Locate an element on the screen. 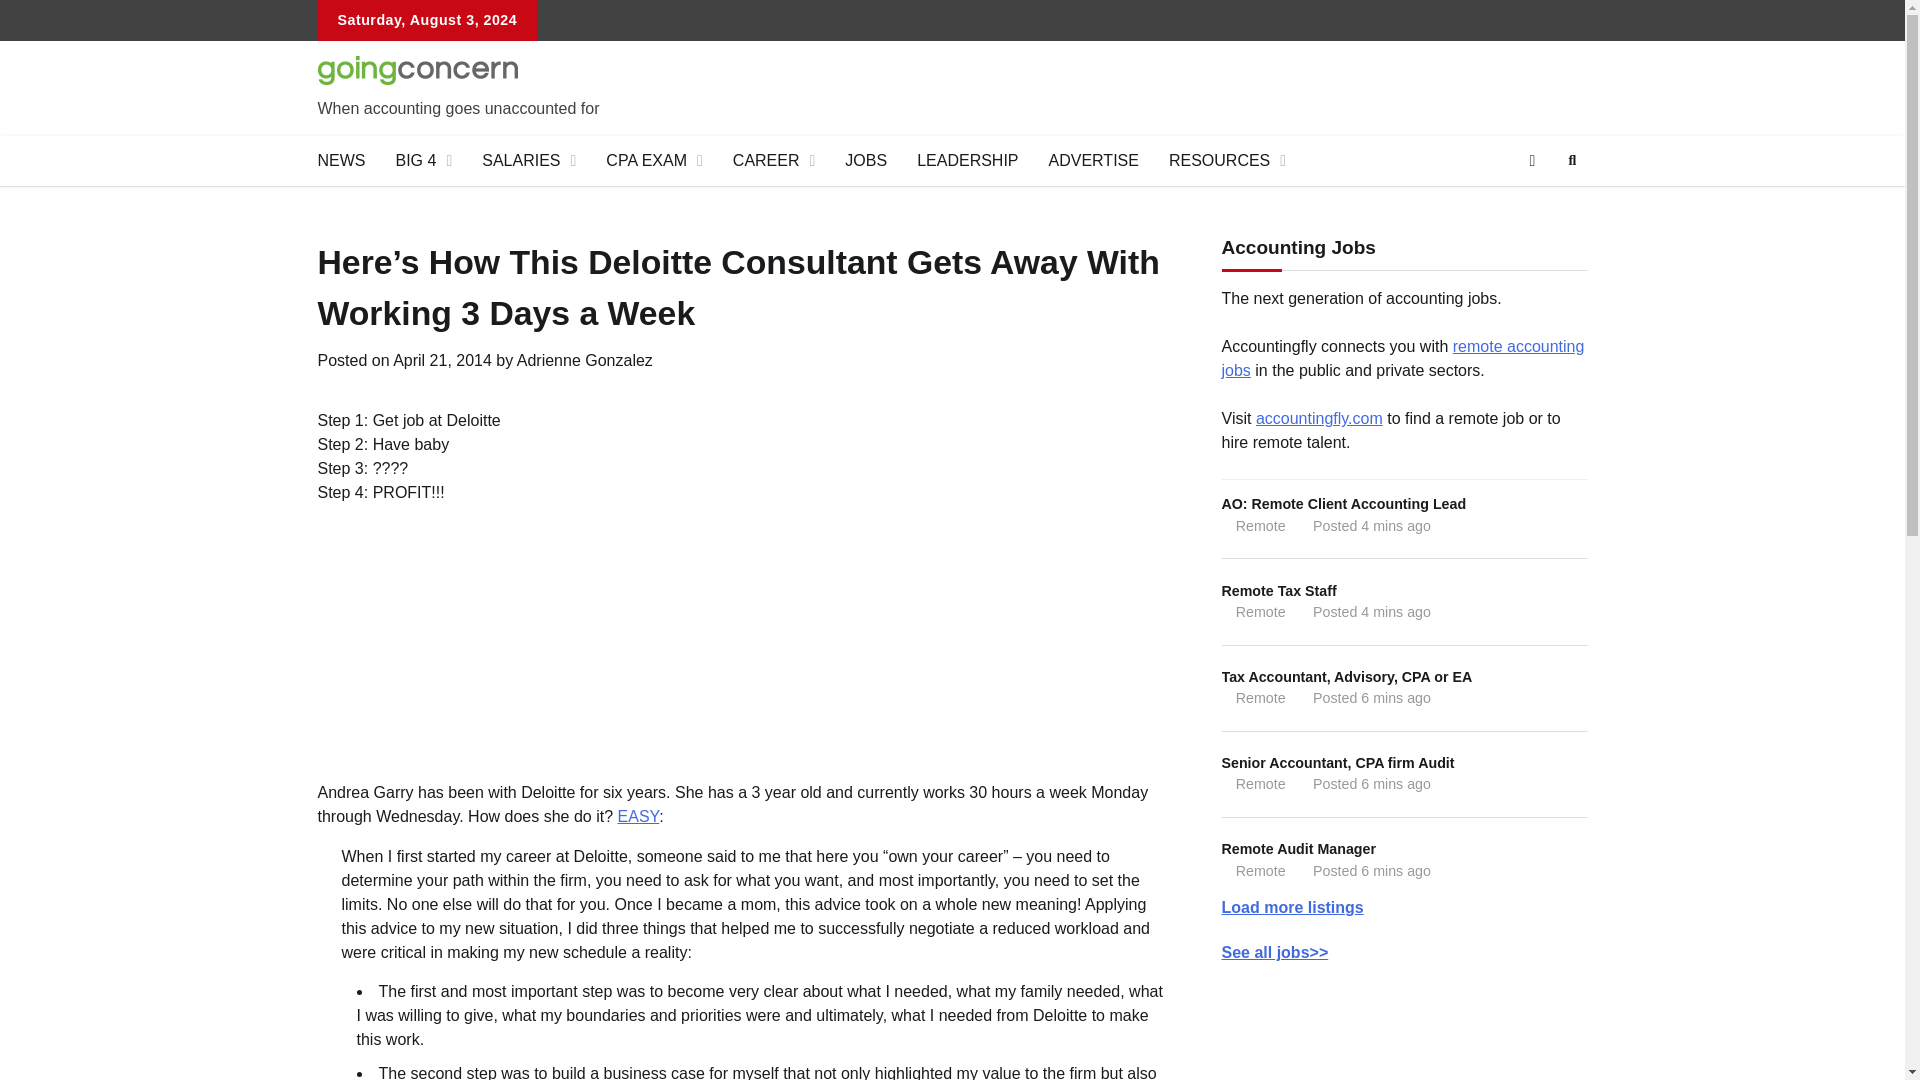  JOBS is located at coordinates (866, 160).